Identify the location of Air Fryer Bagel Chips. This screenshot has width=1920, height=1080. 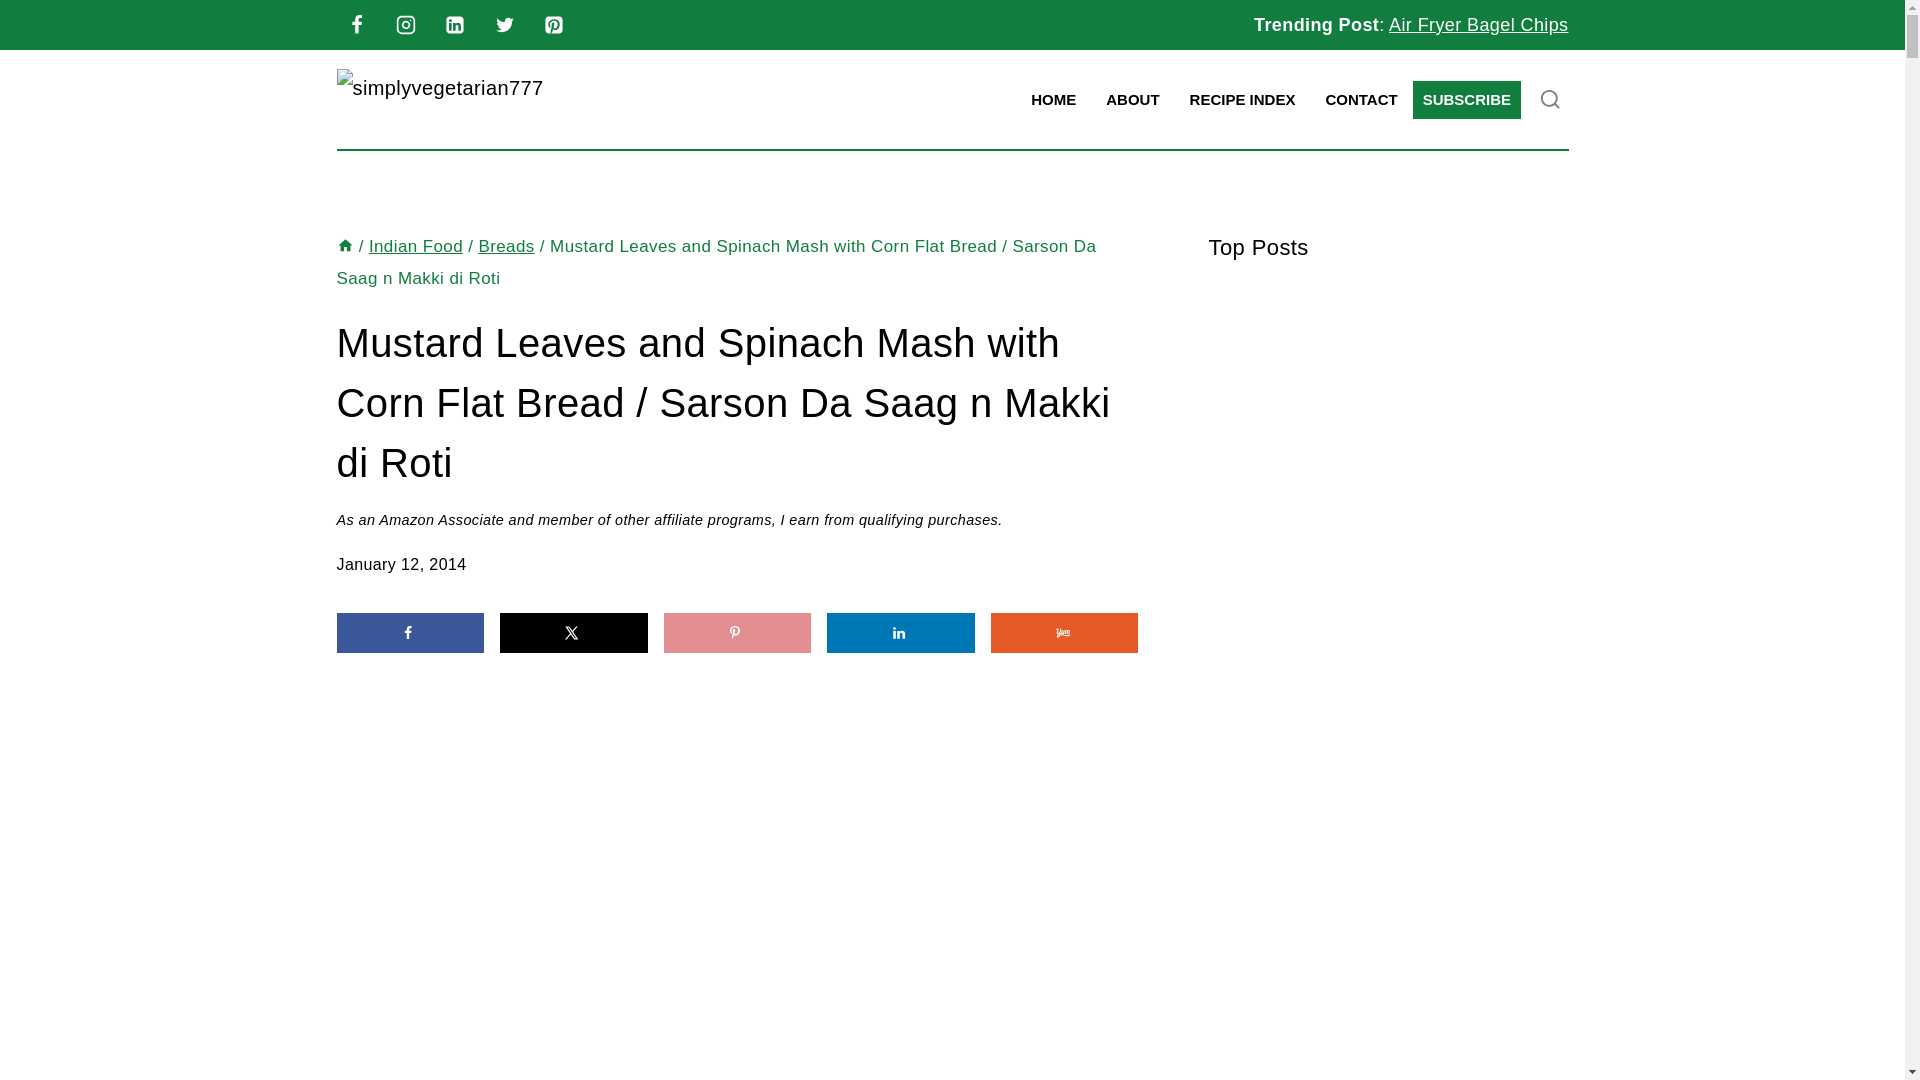
(1478, 24).